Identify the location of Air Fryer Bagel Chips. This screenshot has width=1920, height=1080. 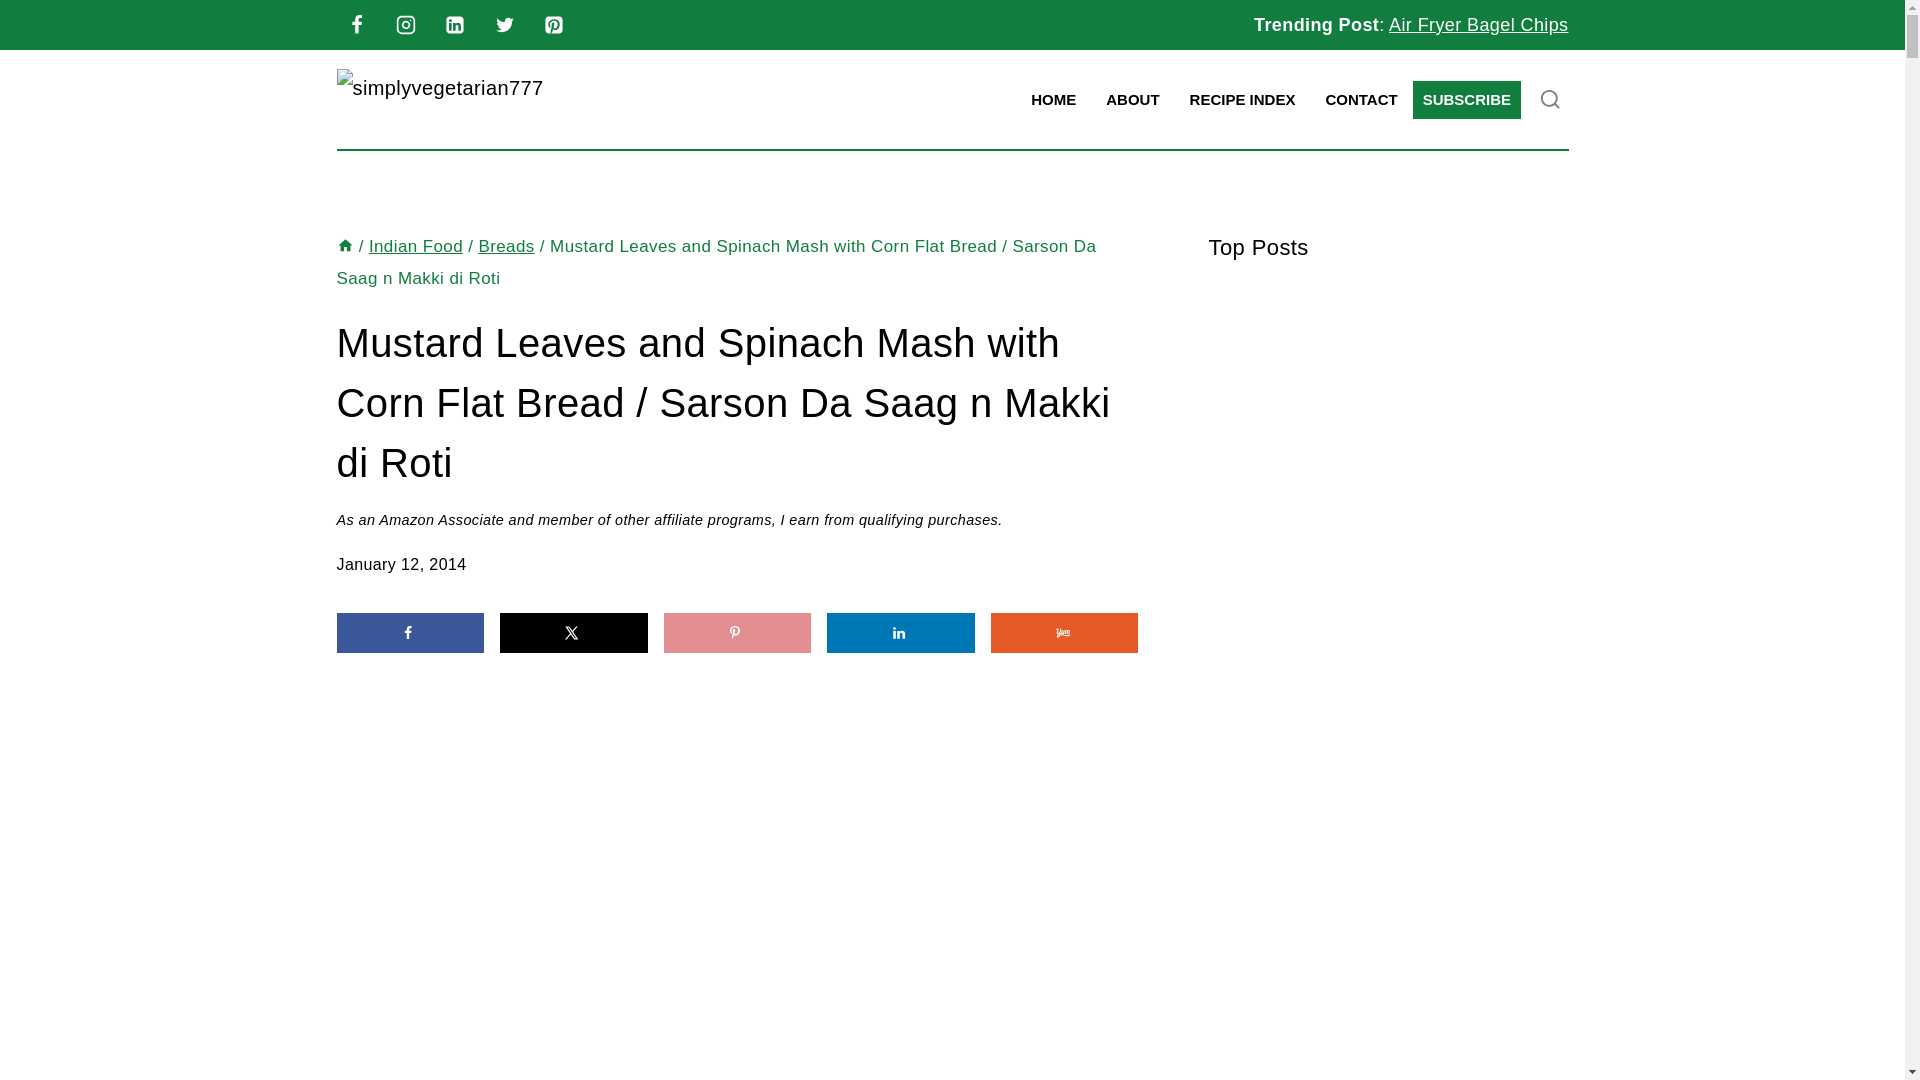
(1478, 24).